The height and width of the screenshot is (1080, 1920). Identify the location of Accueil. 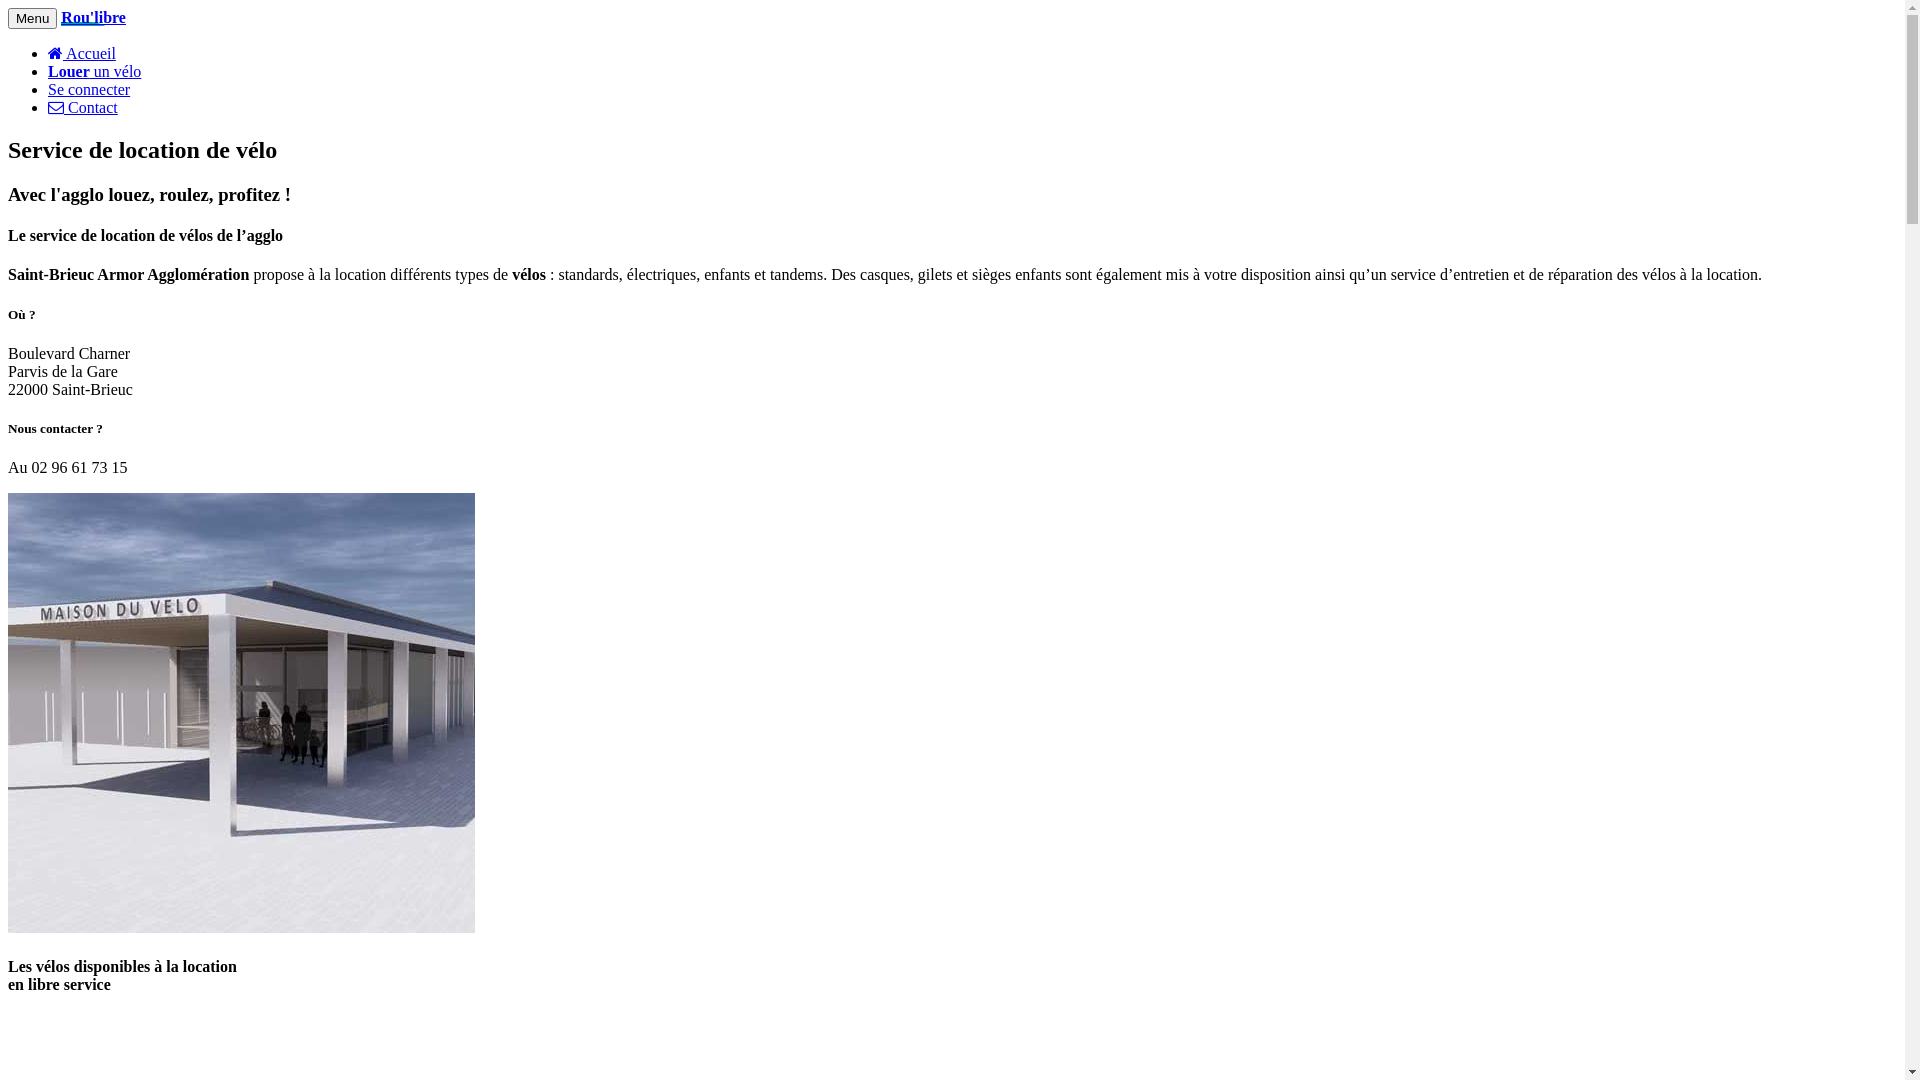
(82, 54).